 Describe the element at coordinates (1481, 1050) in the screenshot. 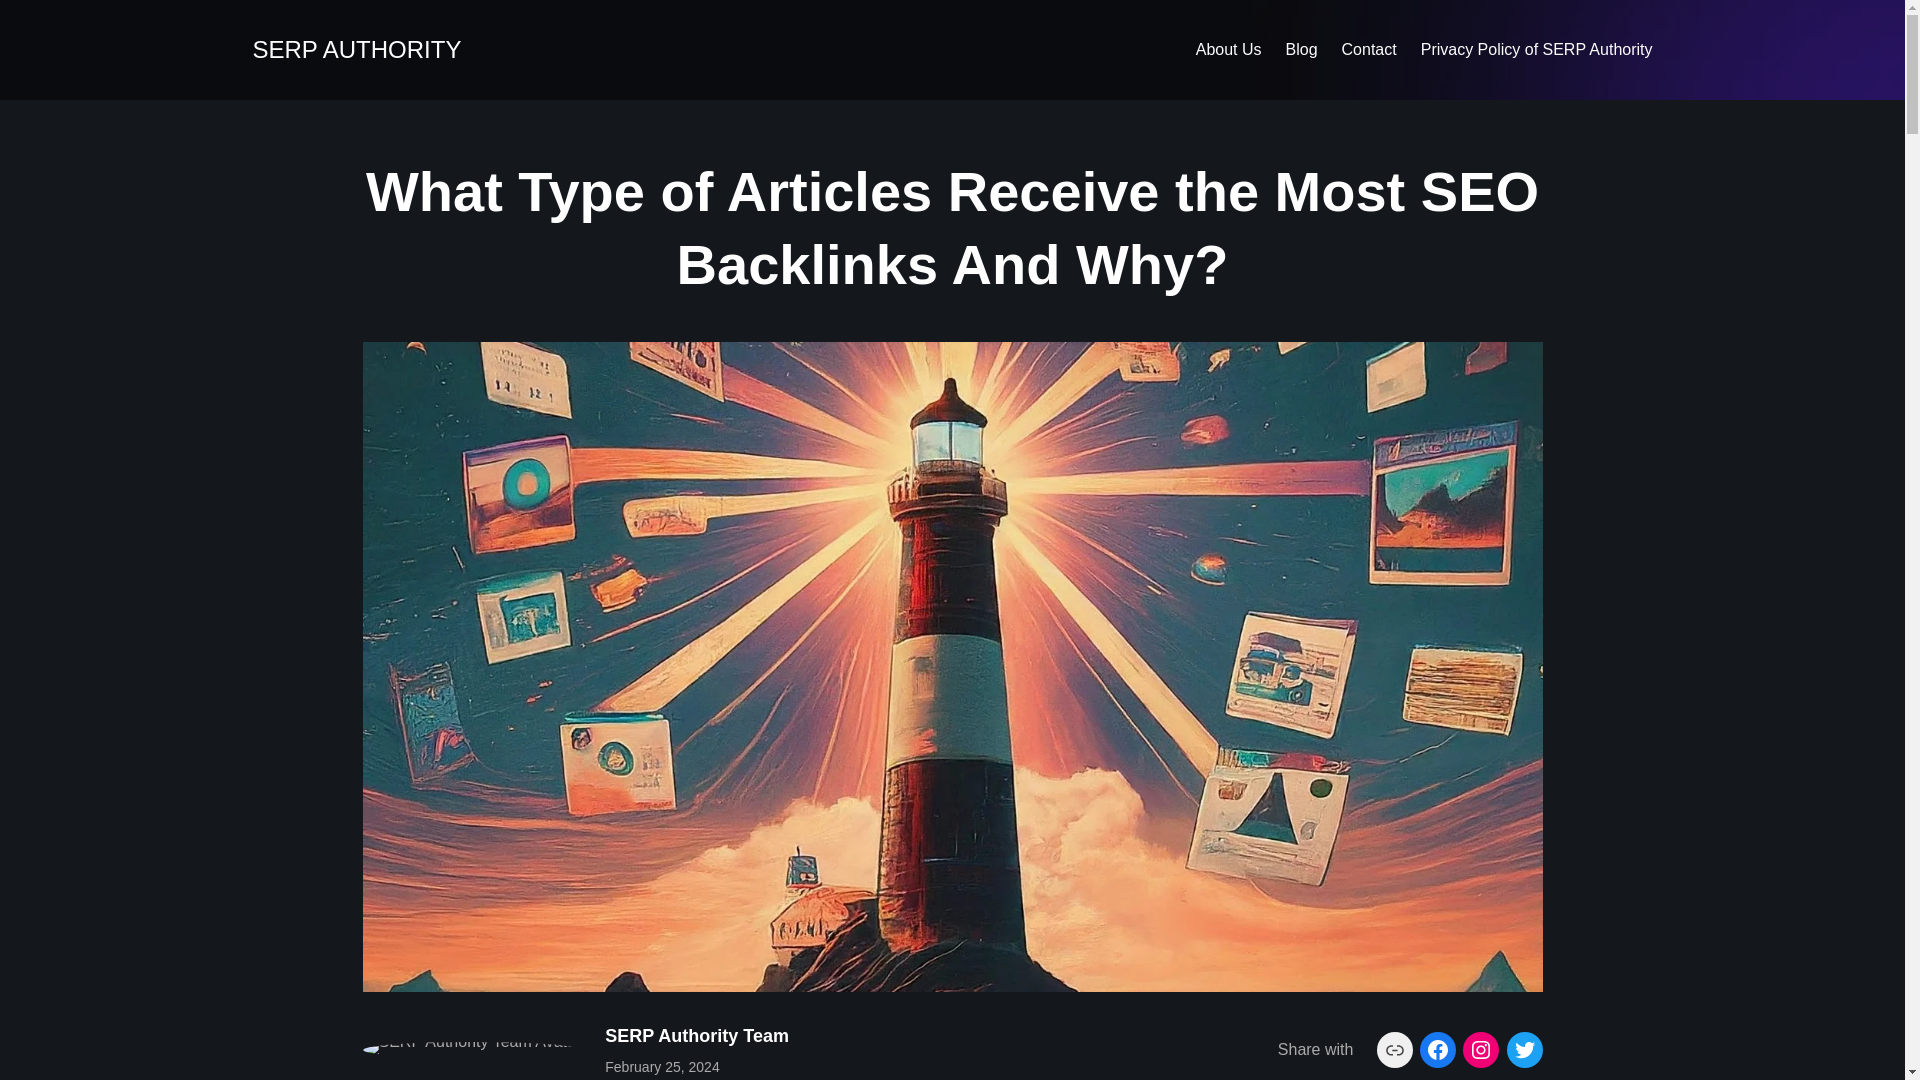

I see `Instagram` at that location.